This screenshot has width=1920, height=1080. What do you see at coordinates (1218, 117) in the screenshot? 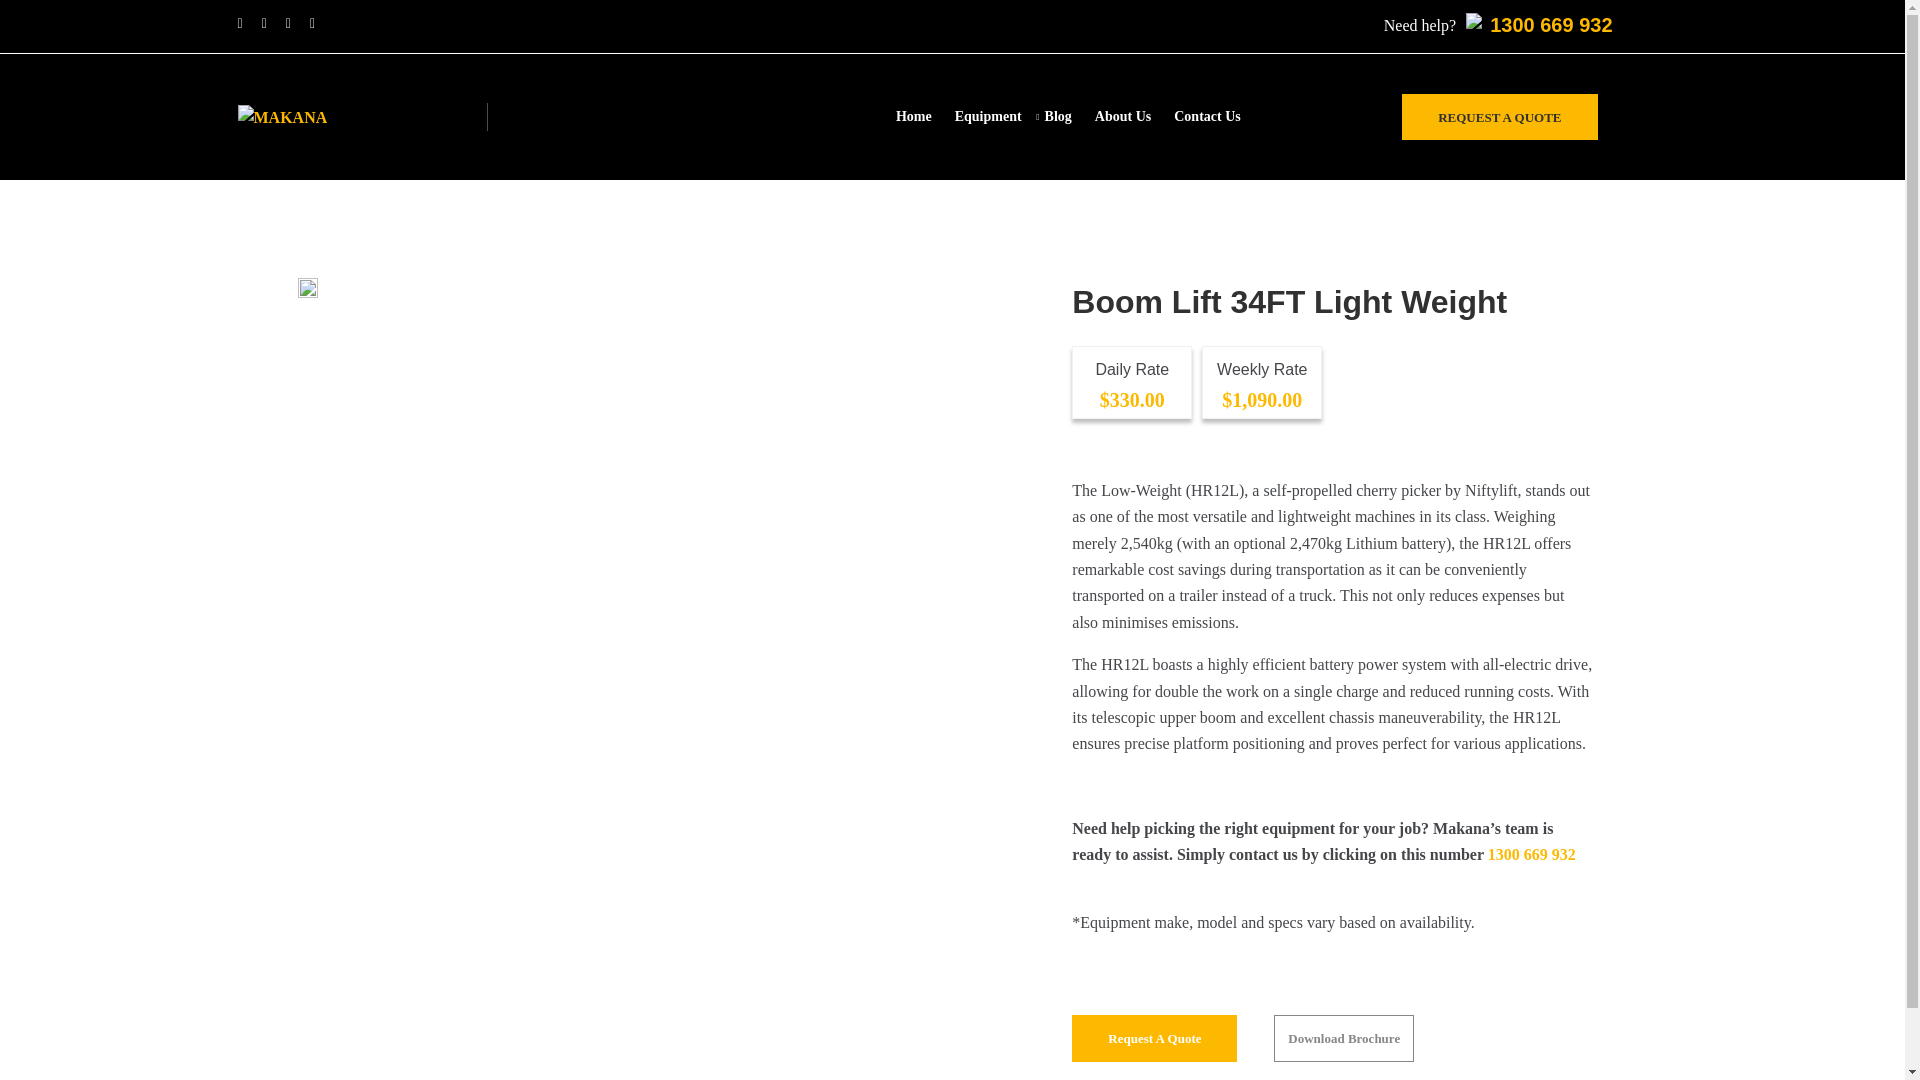
I see `Contact Us` at bounding box center [1218, 117].